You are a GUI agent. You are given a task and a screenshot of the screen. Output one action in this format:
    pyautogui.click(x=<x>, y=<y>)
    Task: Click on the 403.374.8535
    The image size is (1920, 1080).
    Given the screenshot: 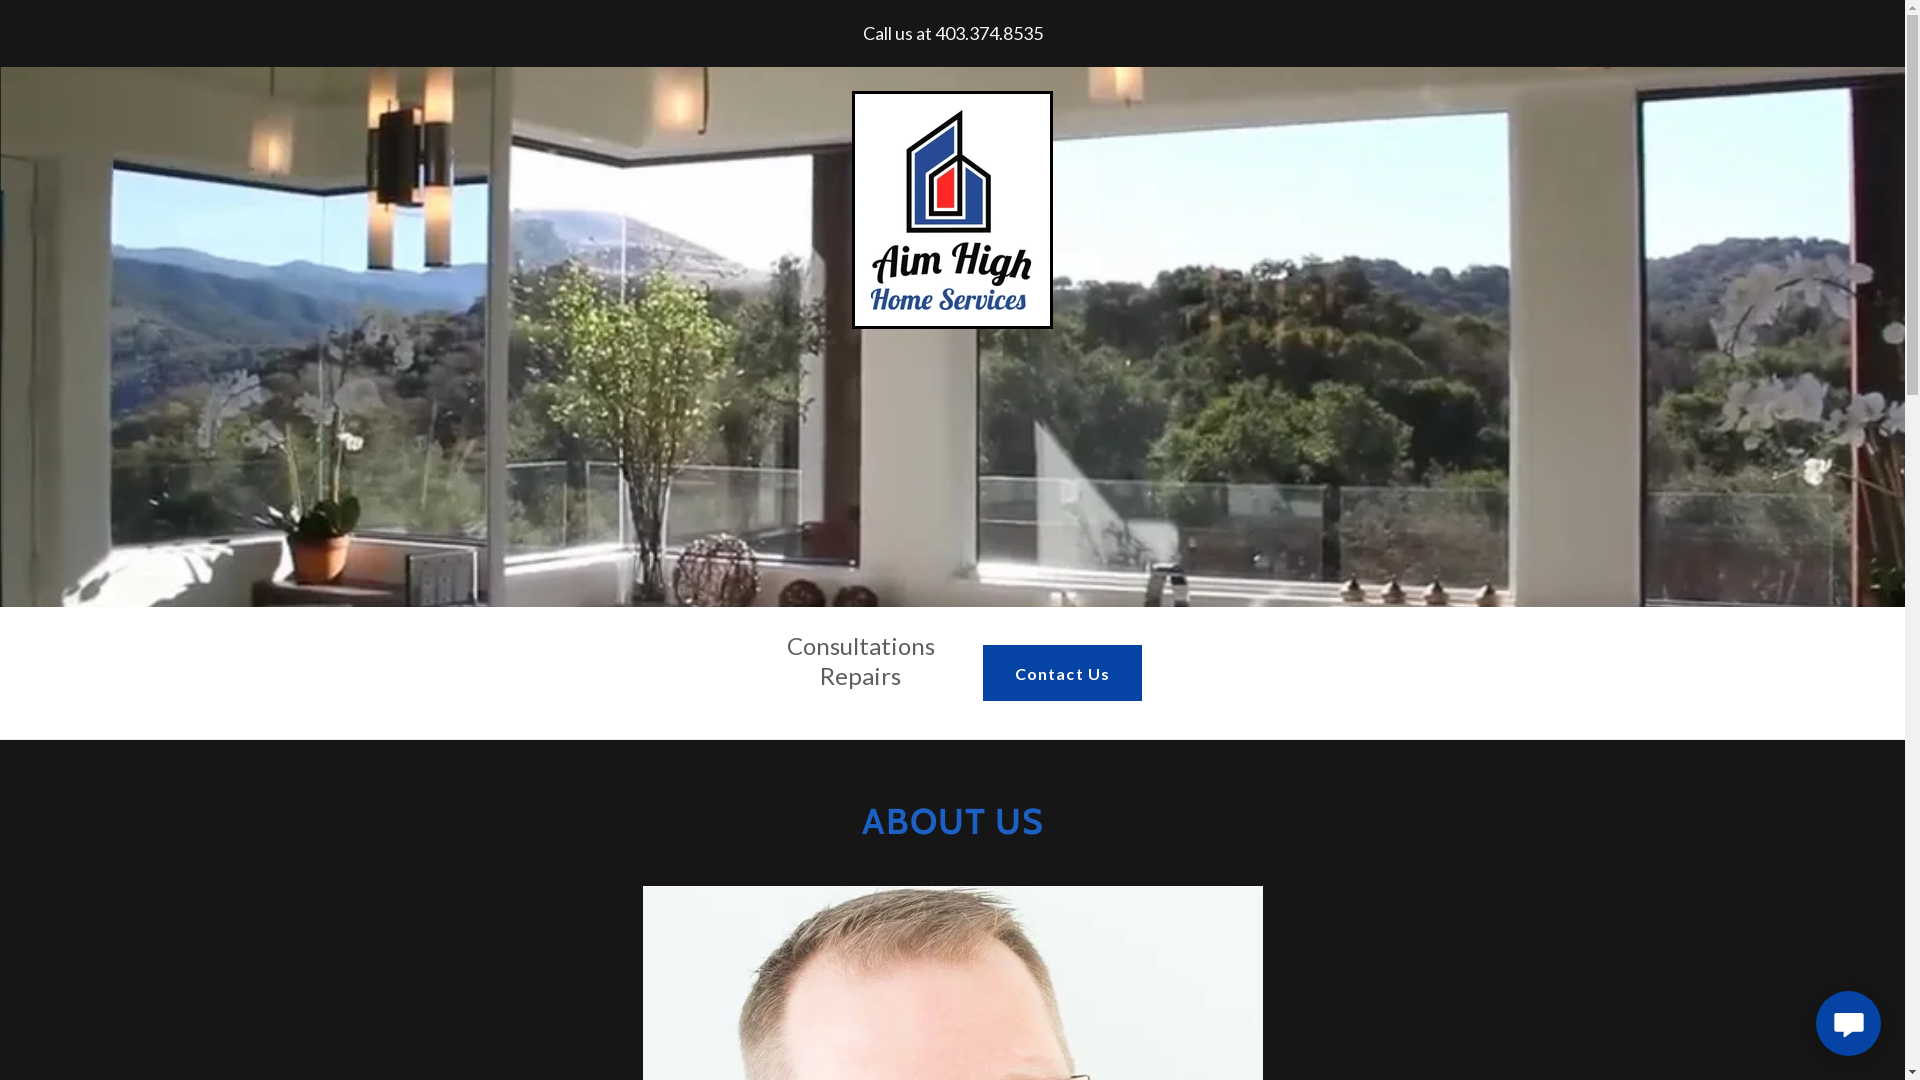 What is the action you would take?
    pyautogui.click(x=988, y=33)
    